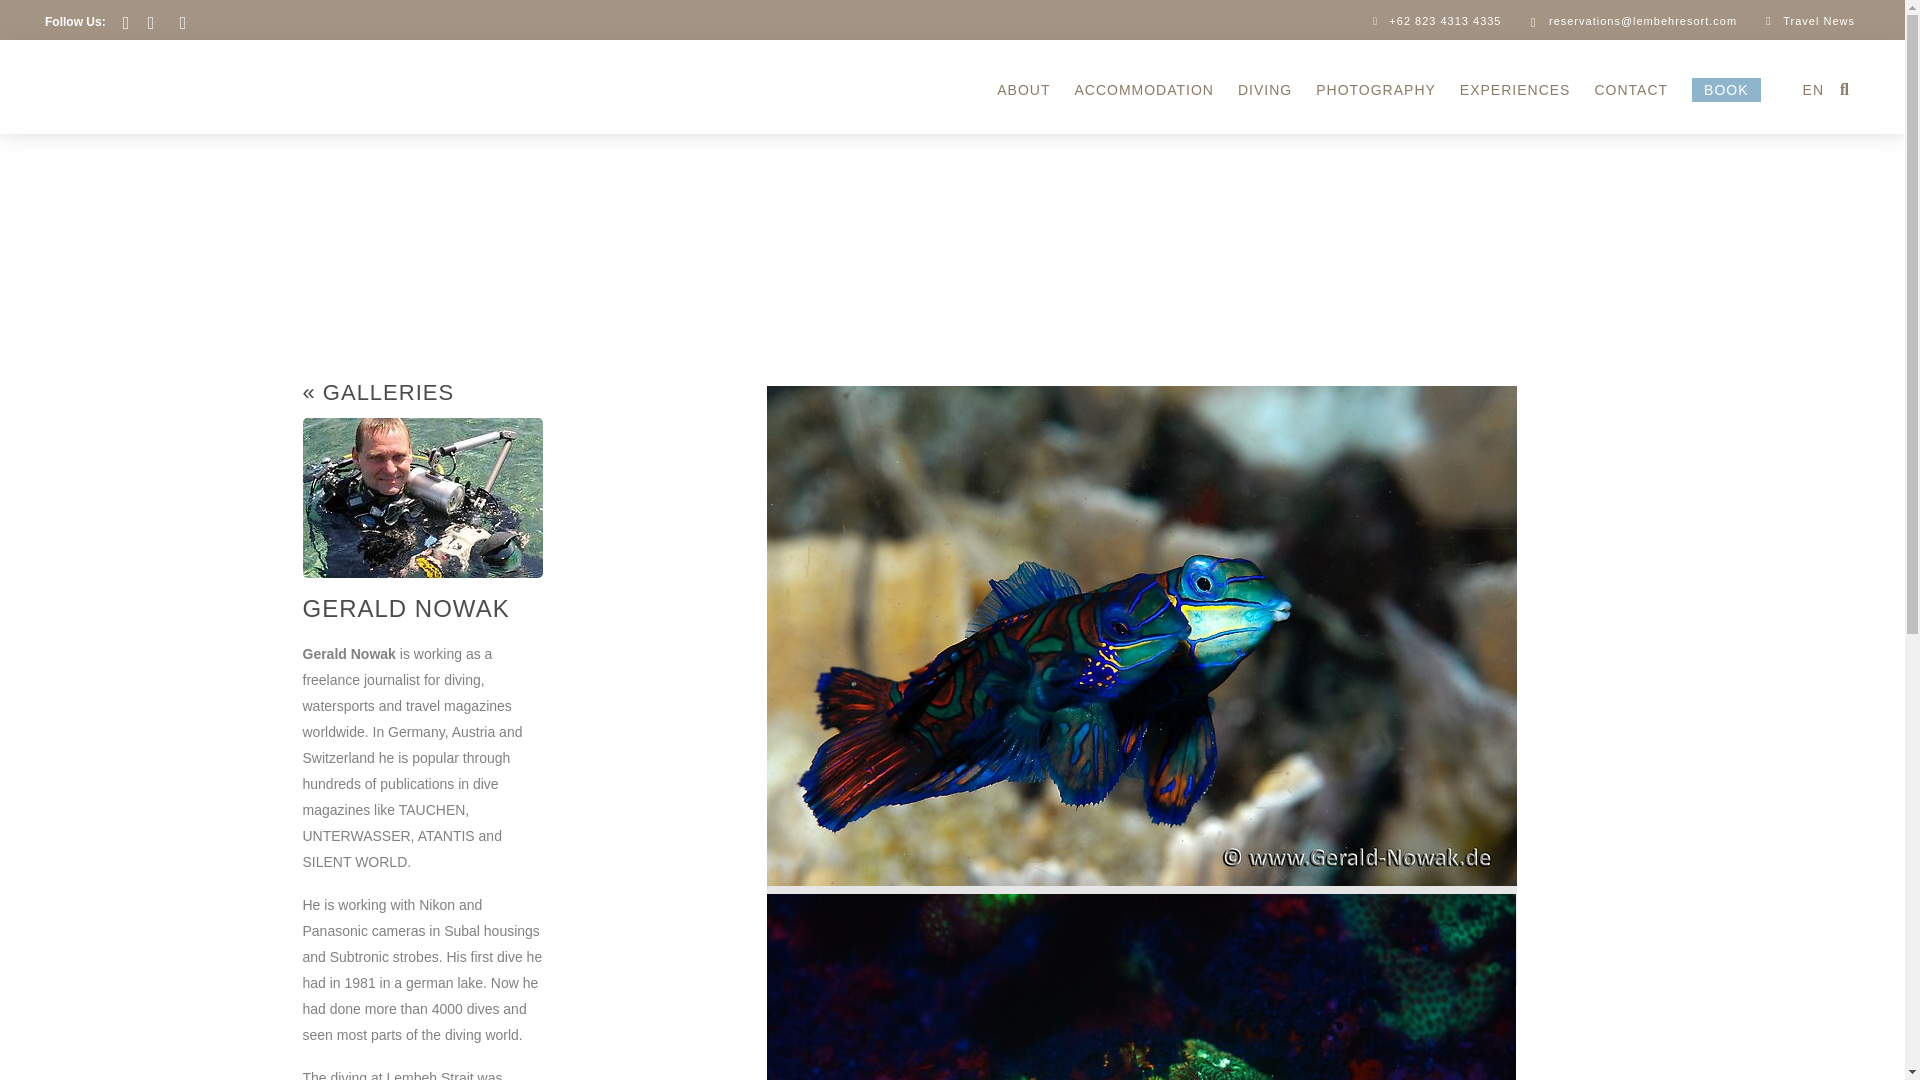  I want to click on EXPERIENCES, so click(1514, 90).